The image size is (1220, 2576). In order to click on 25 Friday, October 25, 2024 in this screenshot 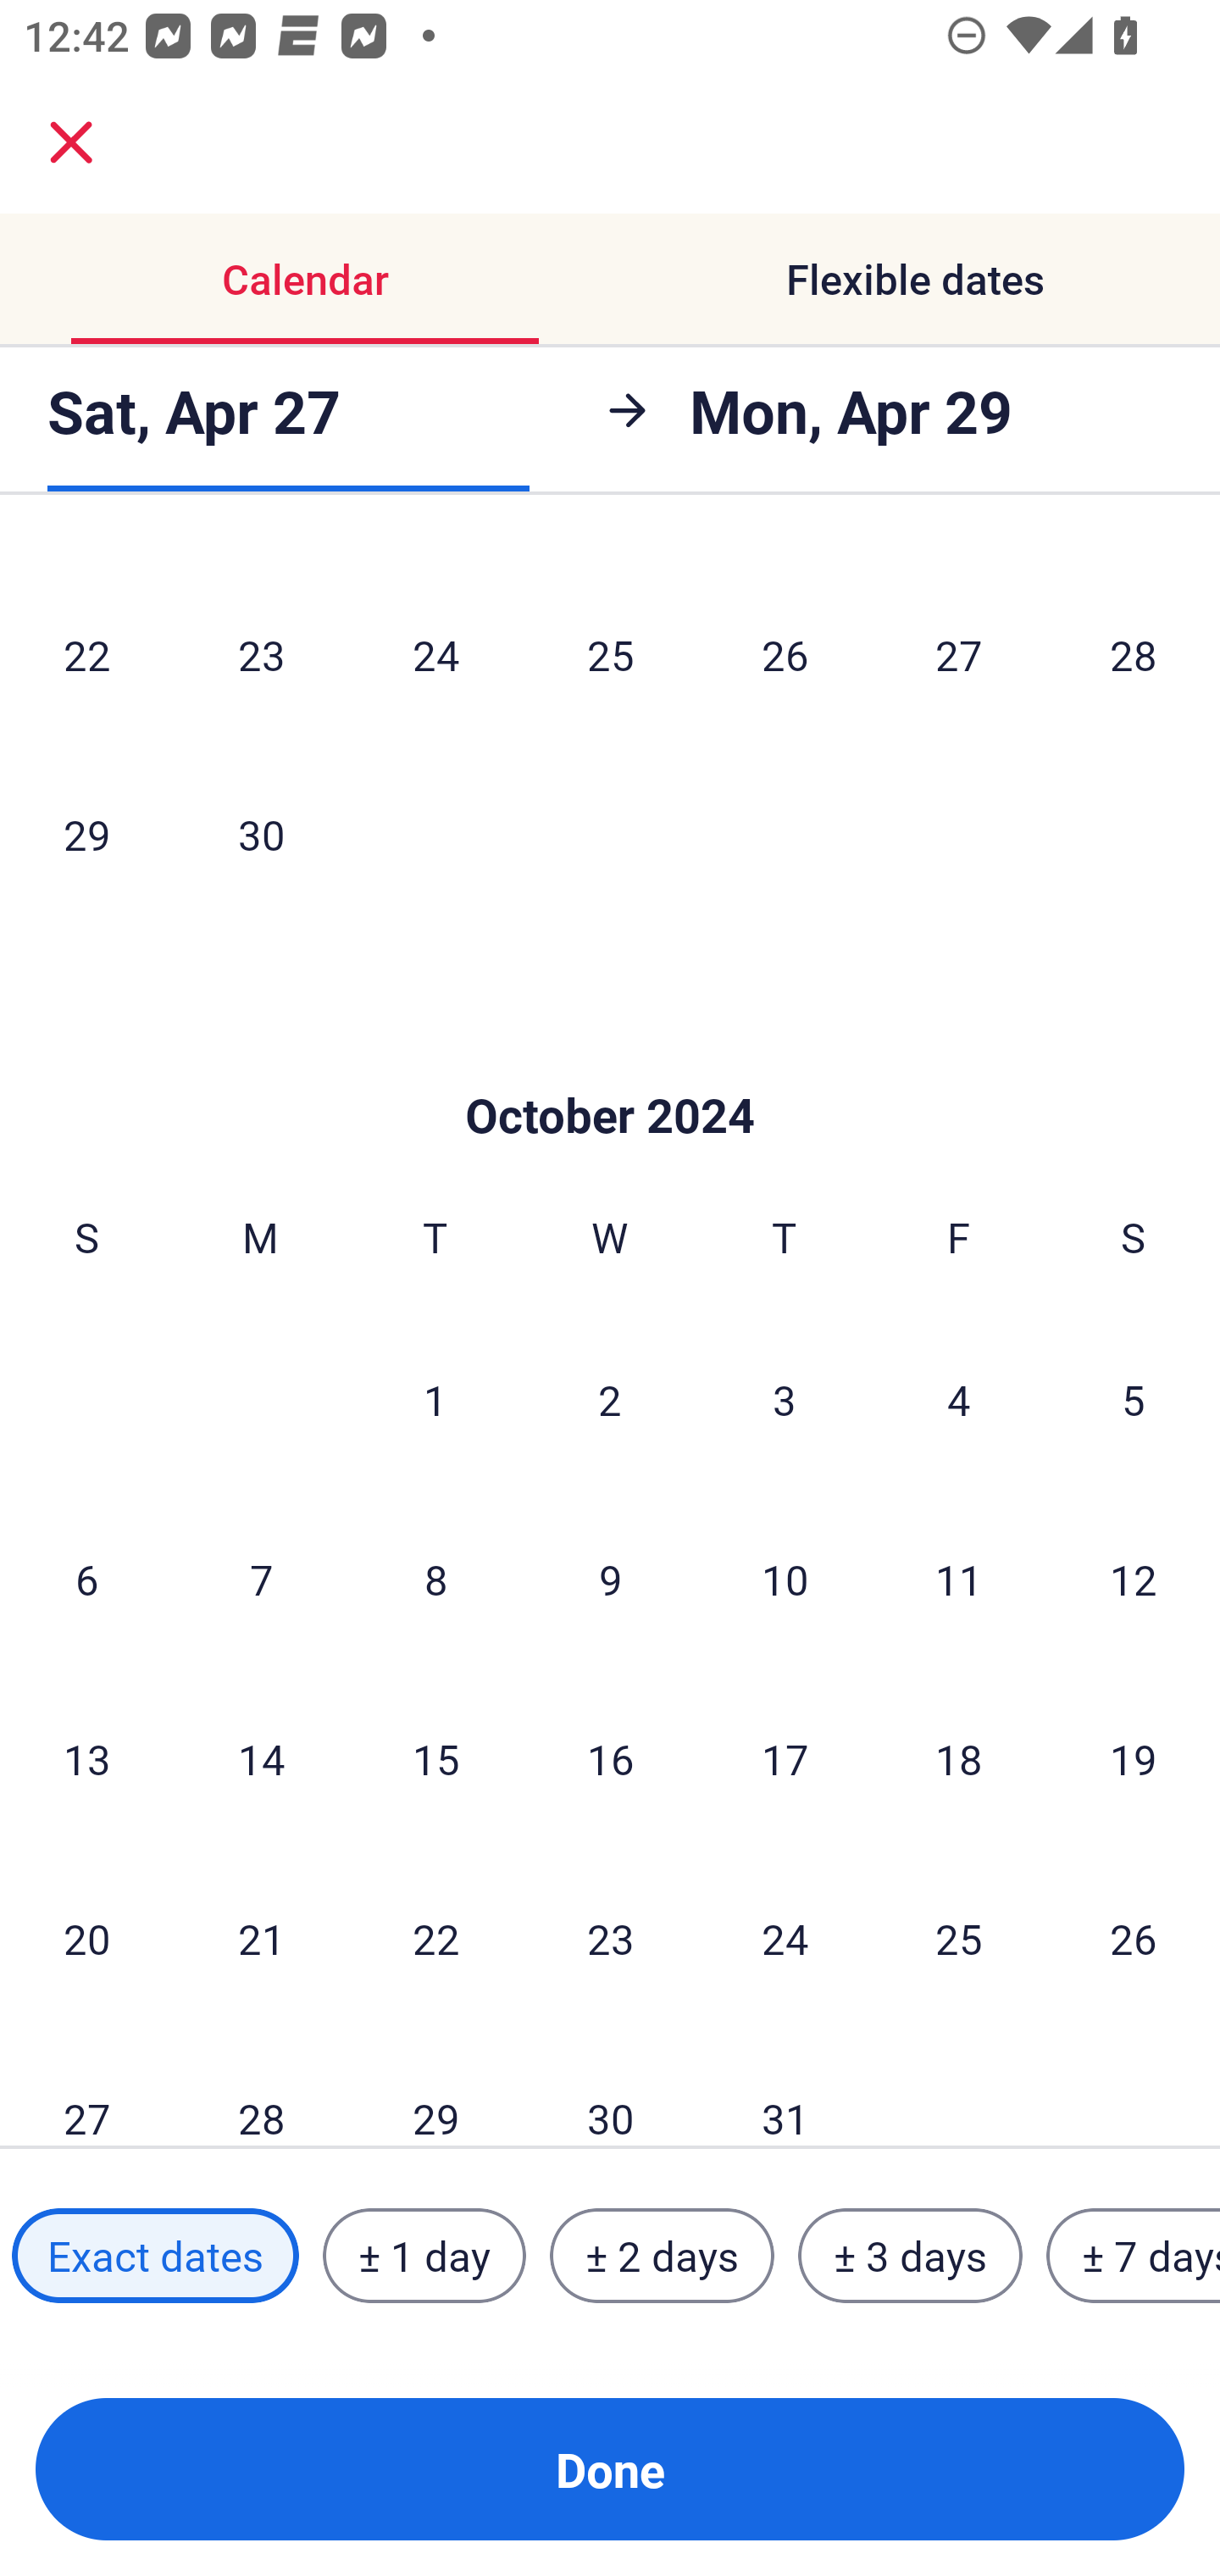, I will do `click(959, 1938)`.